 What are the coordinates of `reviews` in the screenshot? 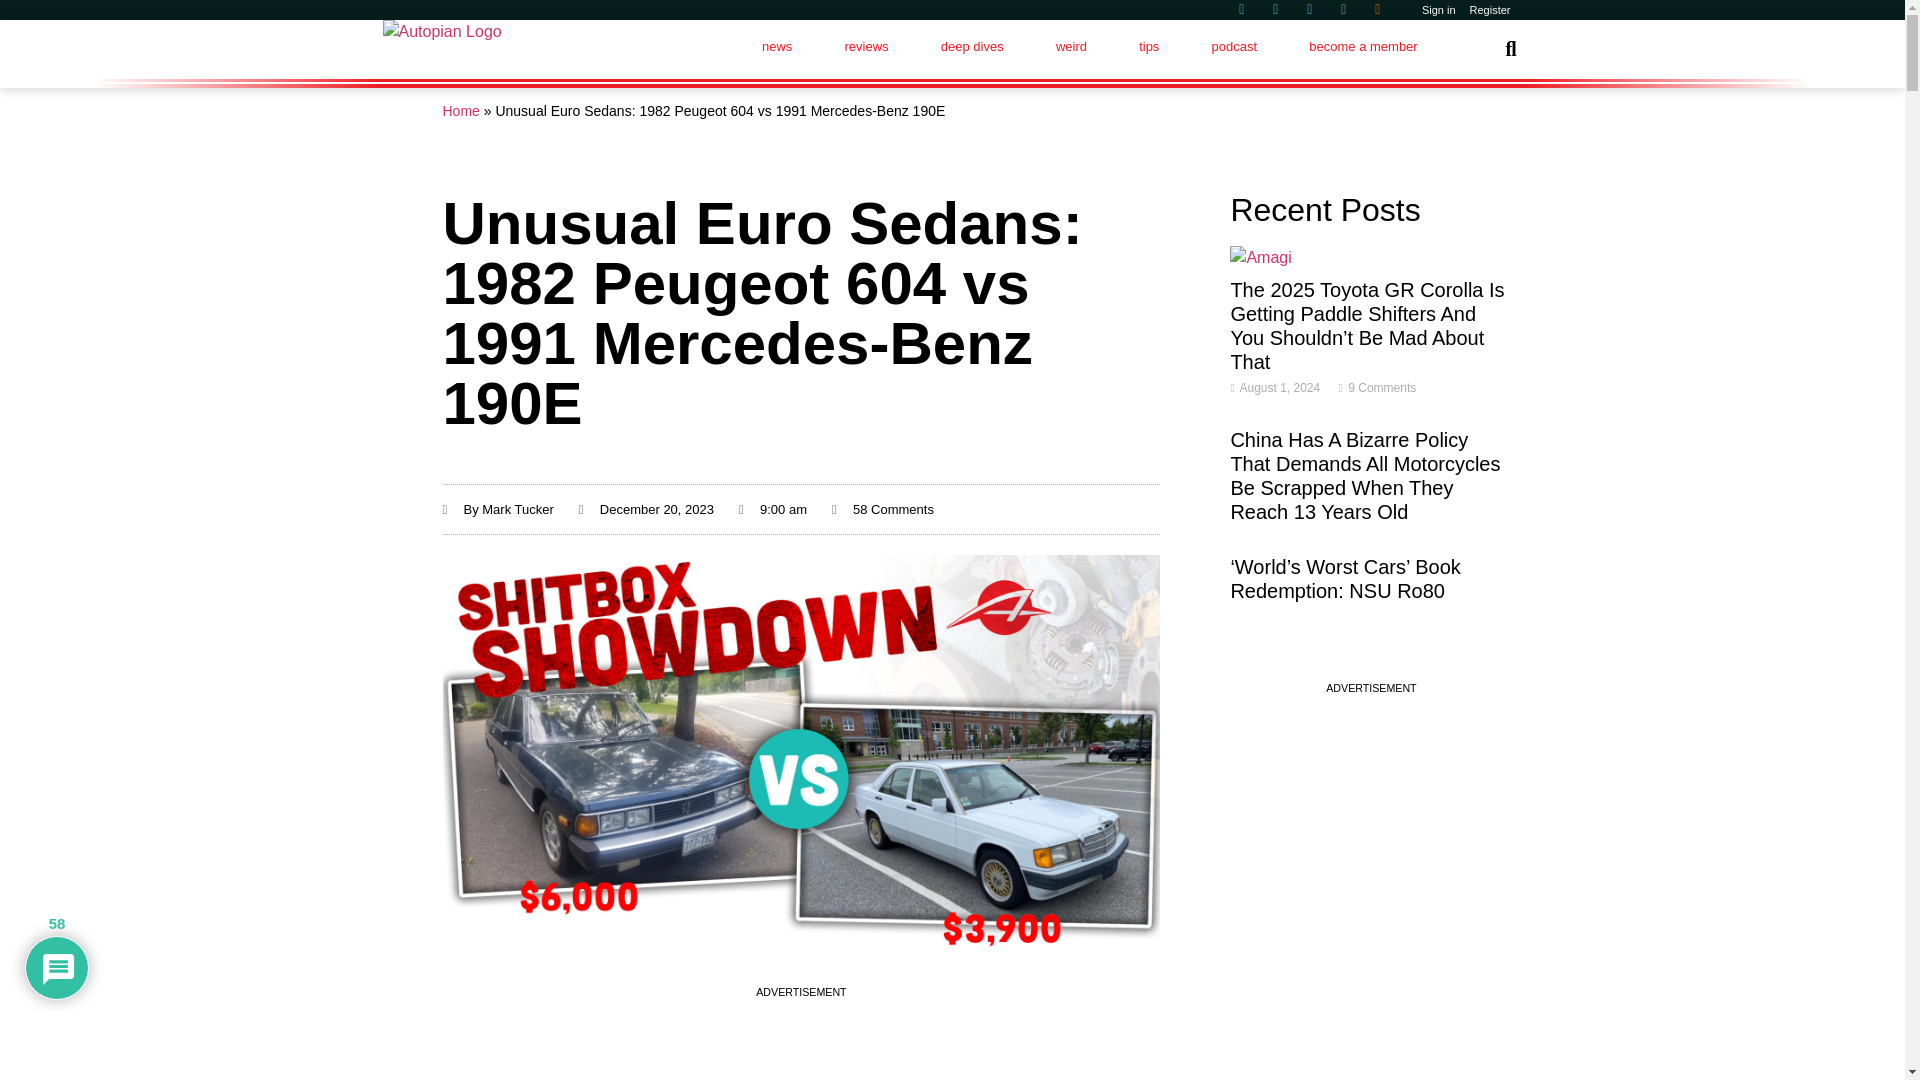 It's located at (865, 46).